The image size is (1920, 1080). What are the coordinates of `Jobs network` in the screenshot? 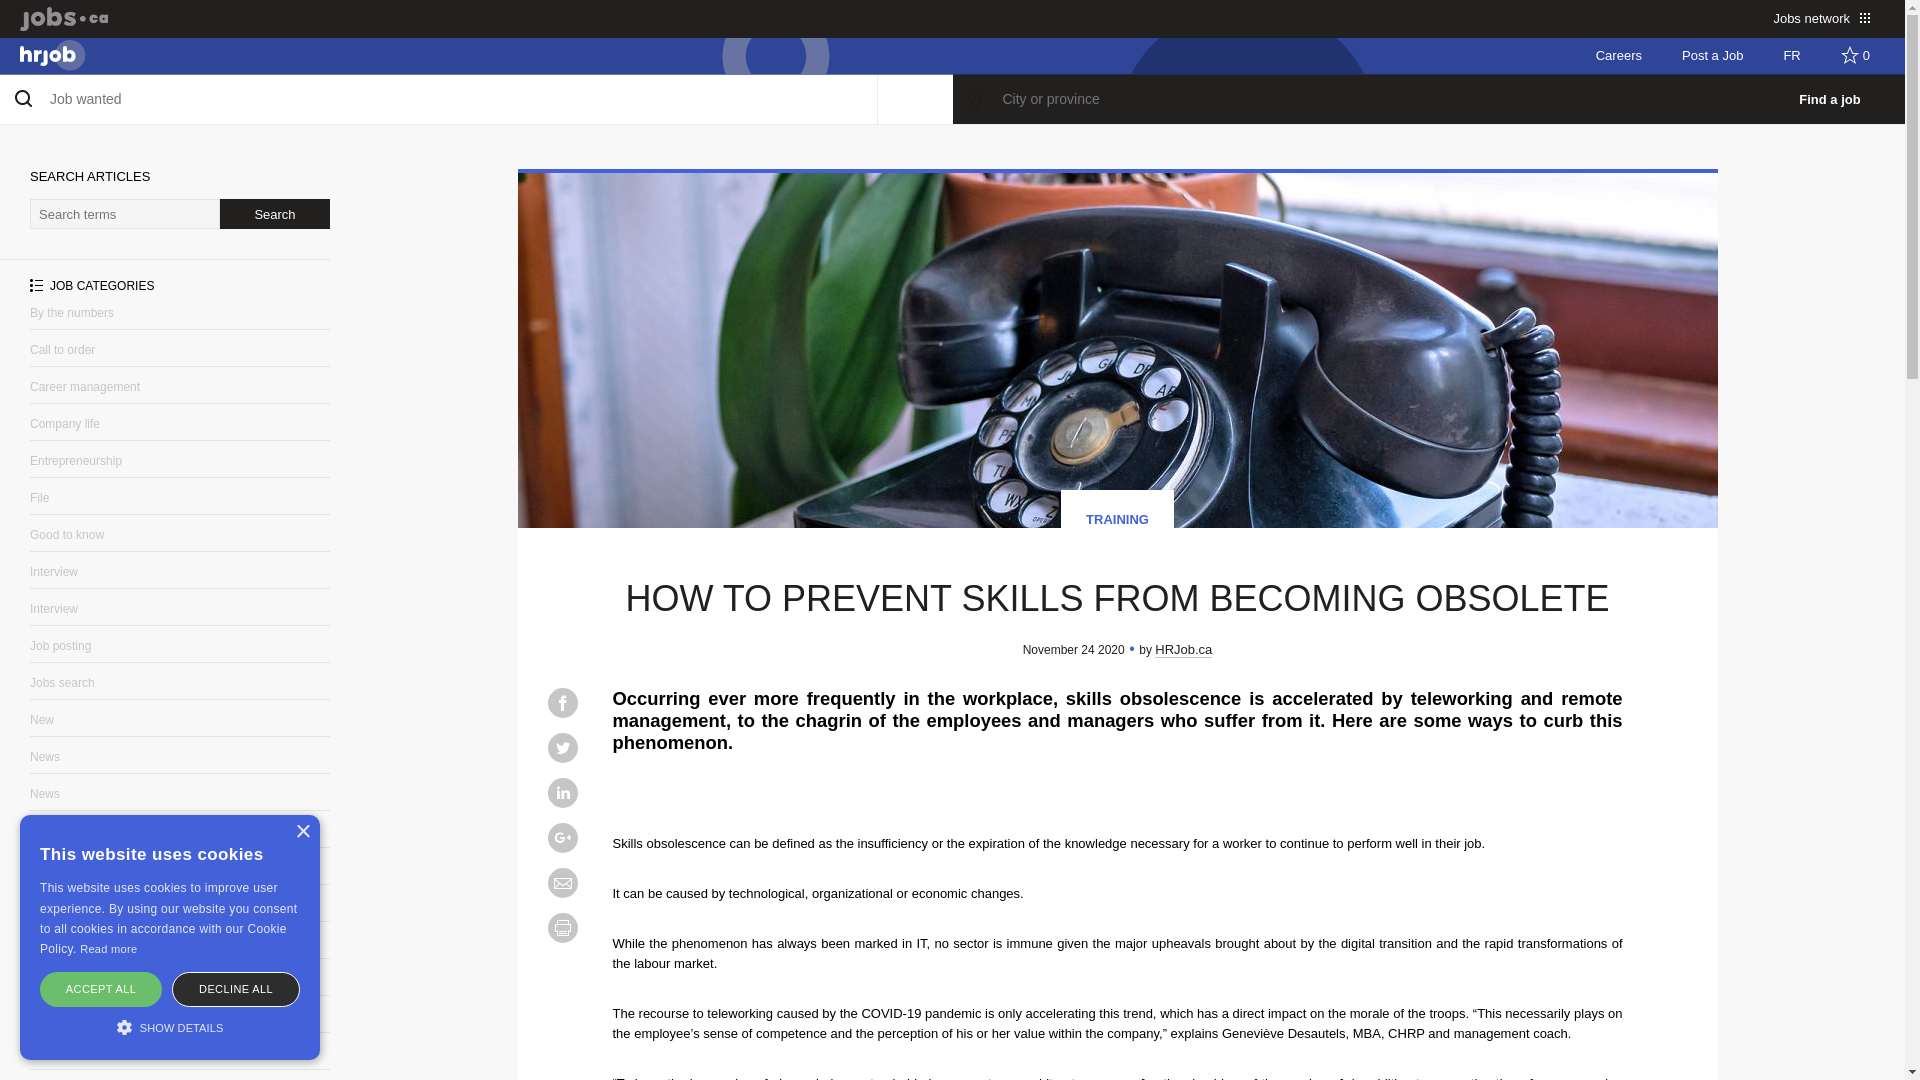 It's located at (1822, 18).